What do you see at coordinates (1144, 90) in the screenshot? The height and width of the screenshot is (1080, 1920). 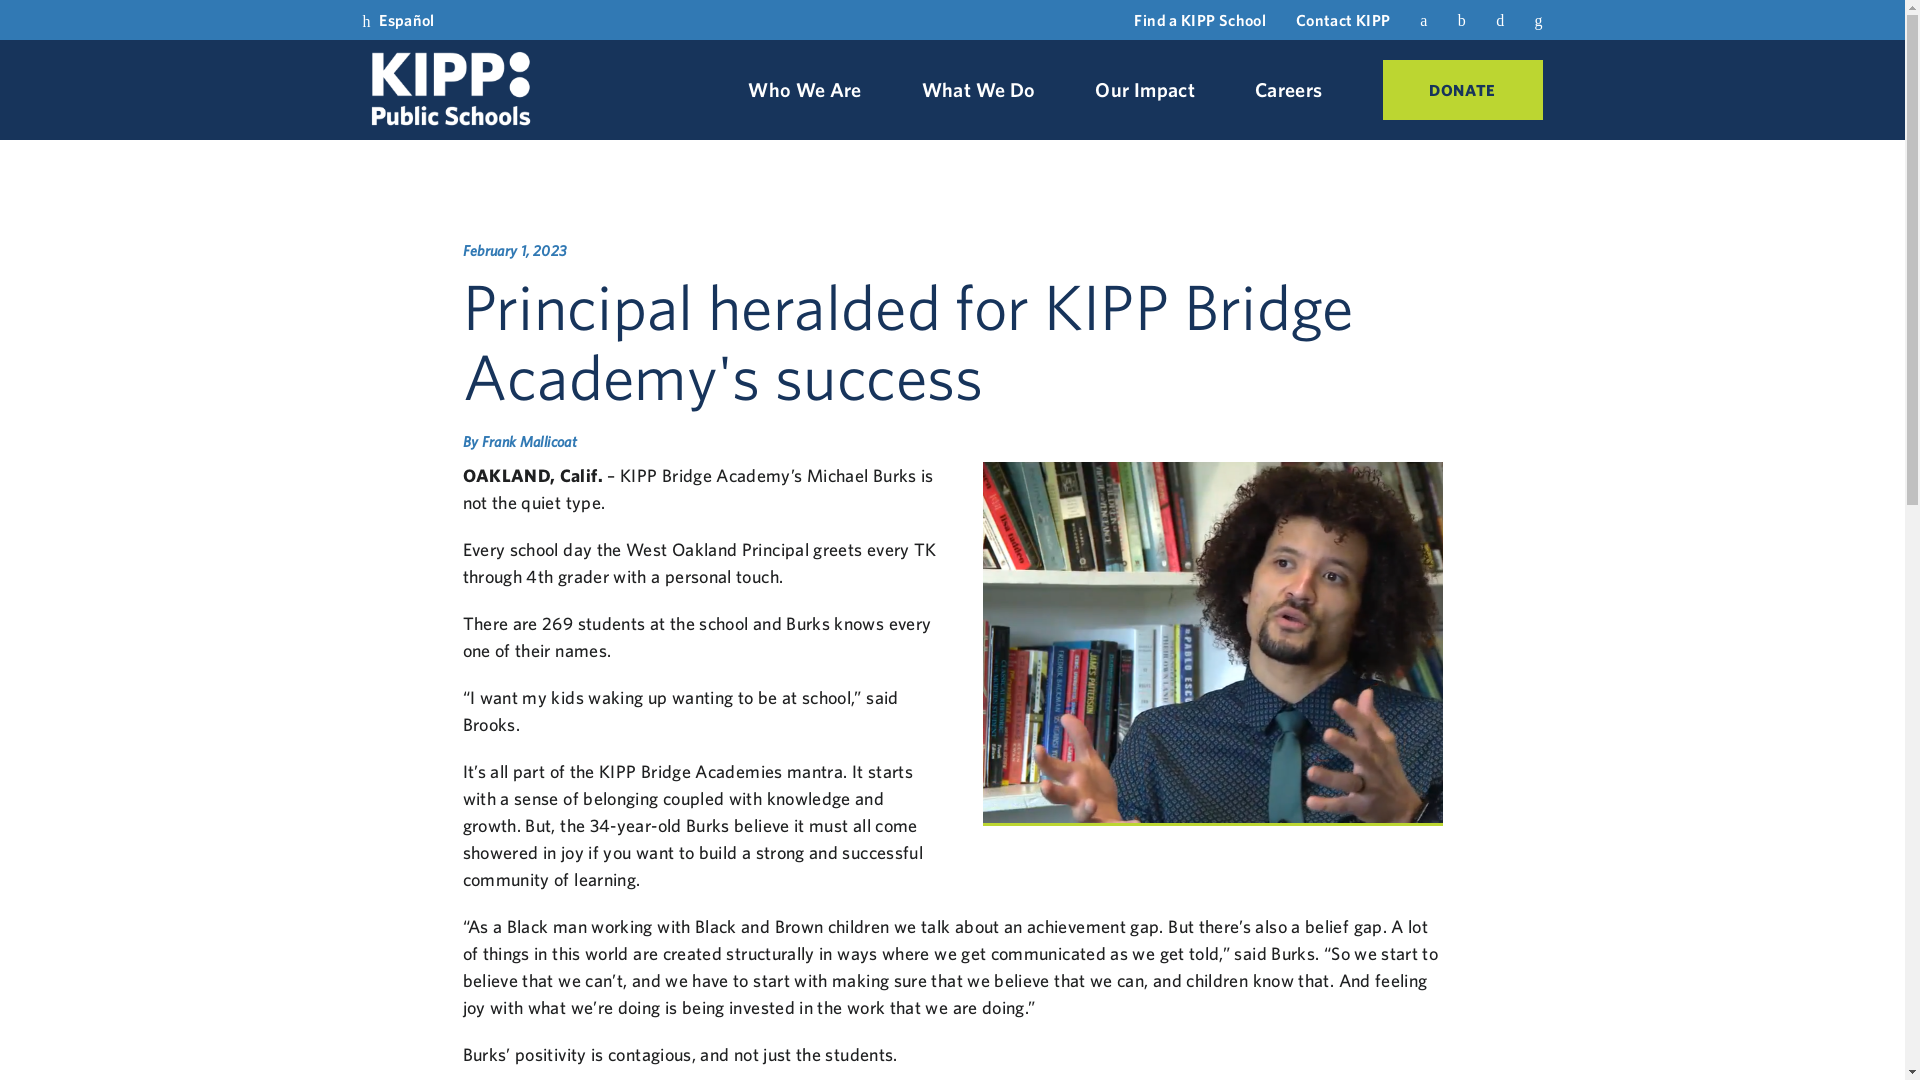 I see `Our Impact` at bounding box center [1144, 90].